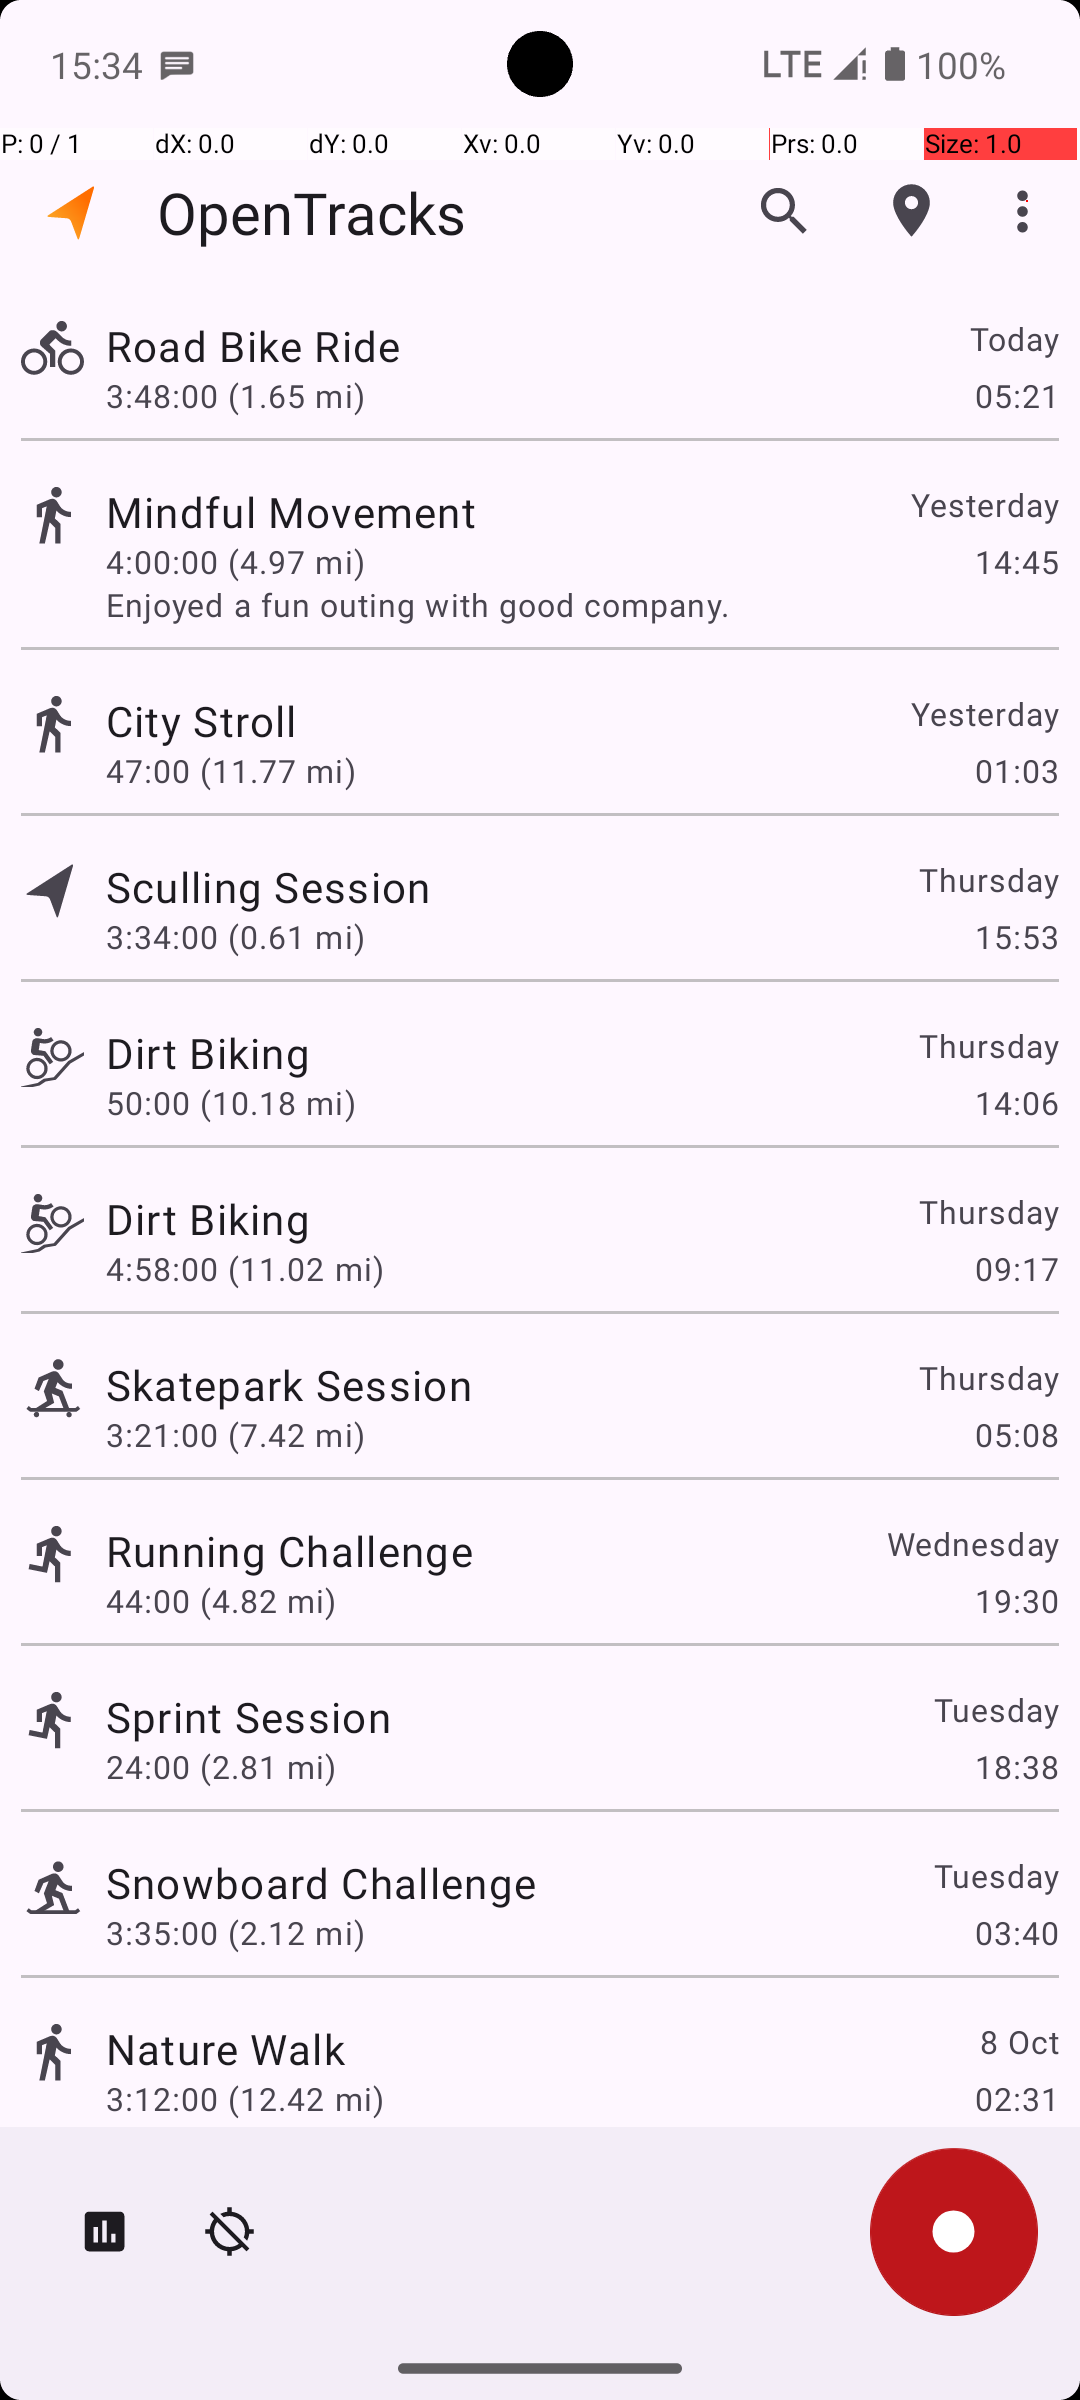 Image resolution: width=1080 pixels, height=2400 pixels. What do you see at coordinates (208, 1052) in the screenshot?
I see `Dirt Biking` at bounding box center [208, 1052].